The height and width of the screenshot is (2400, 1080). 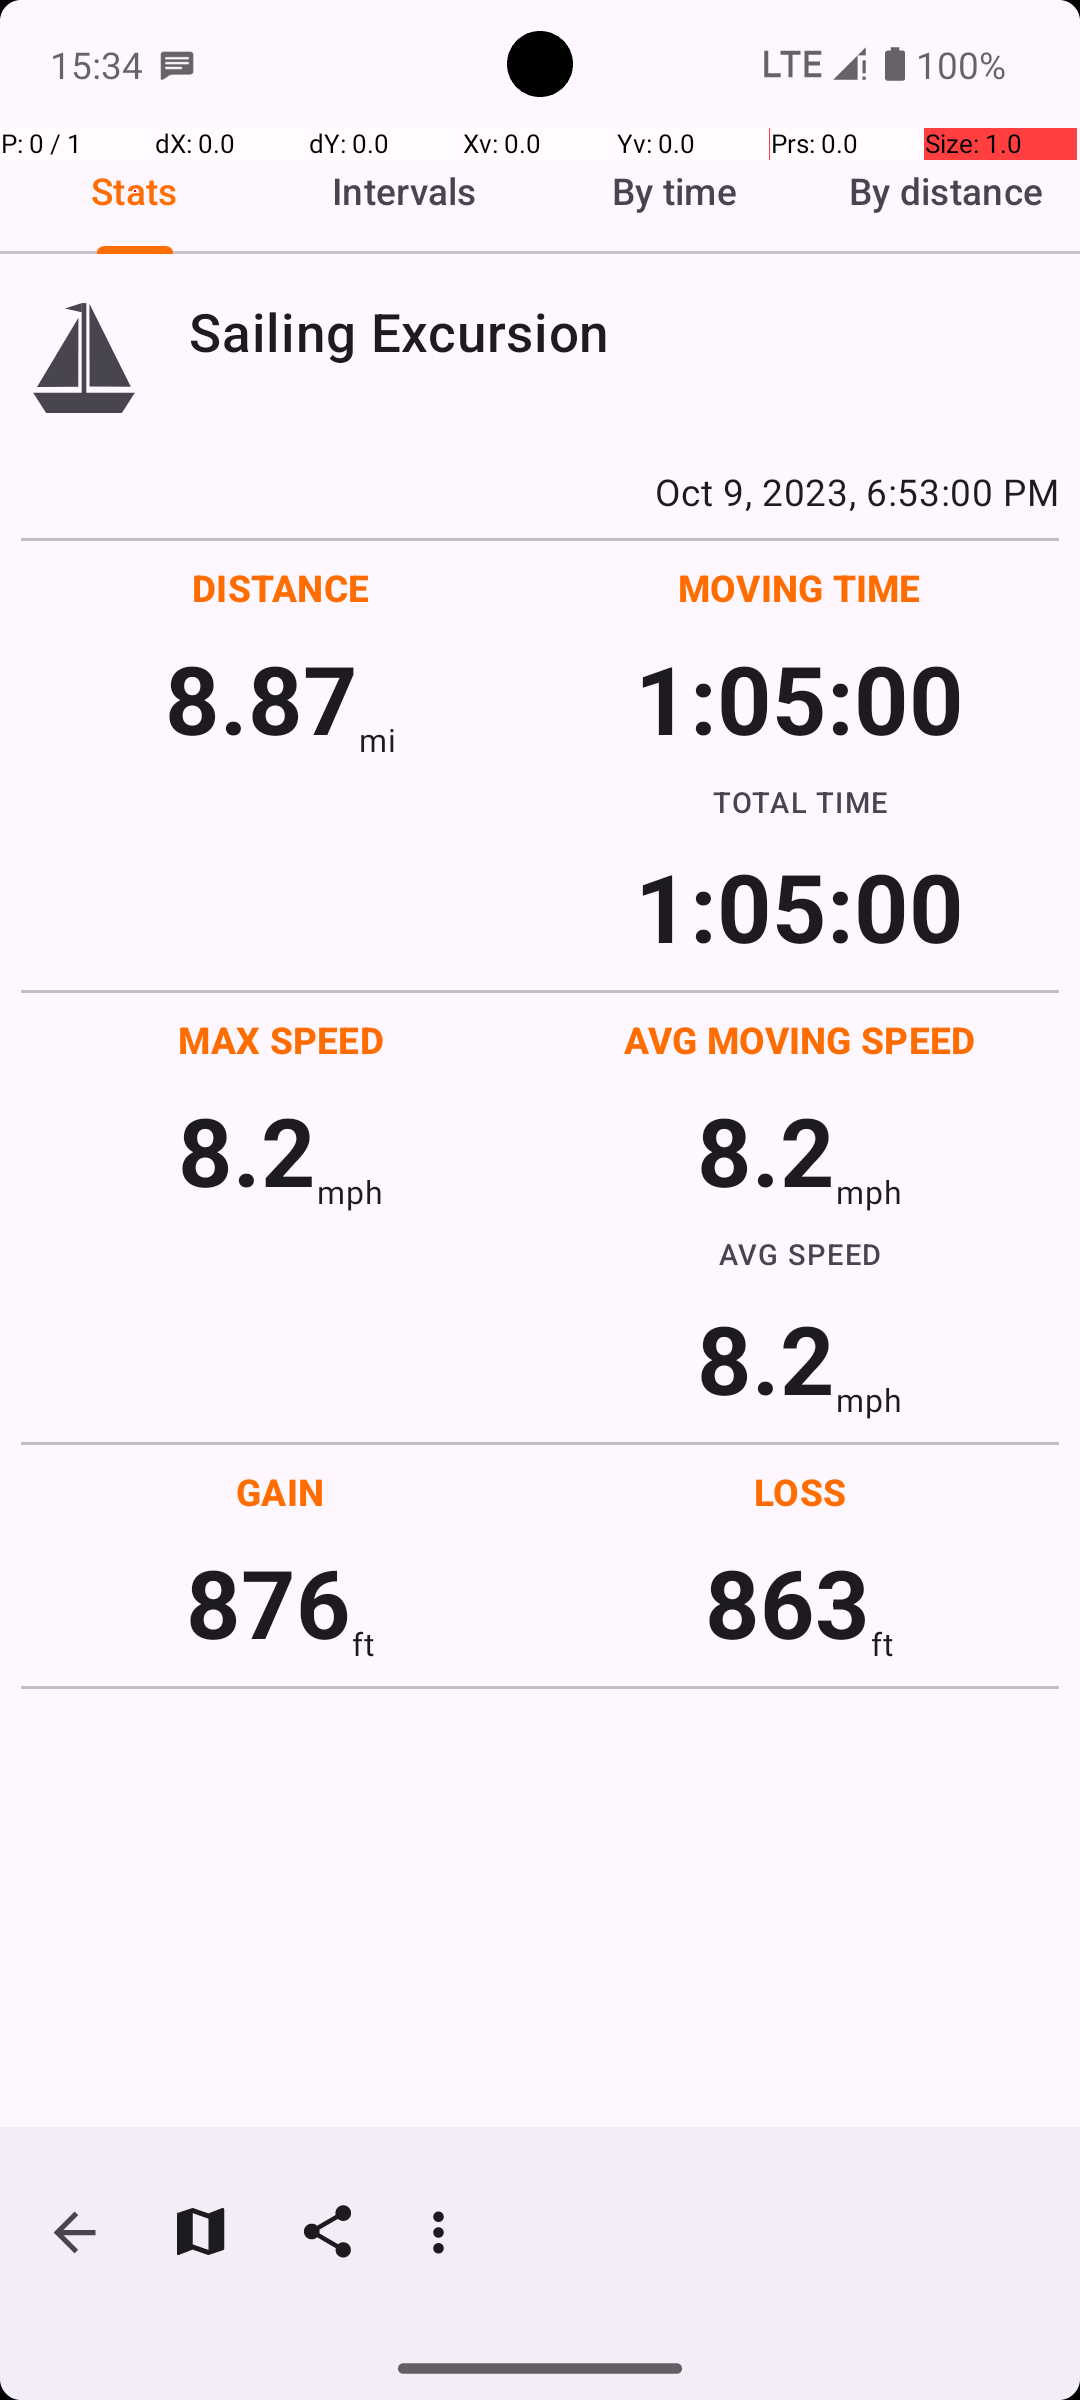 What do you see at coordinates (262, 698) in the screenshot?
I see `8.87` at bounding box center [262, 698].